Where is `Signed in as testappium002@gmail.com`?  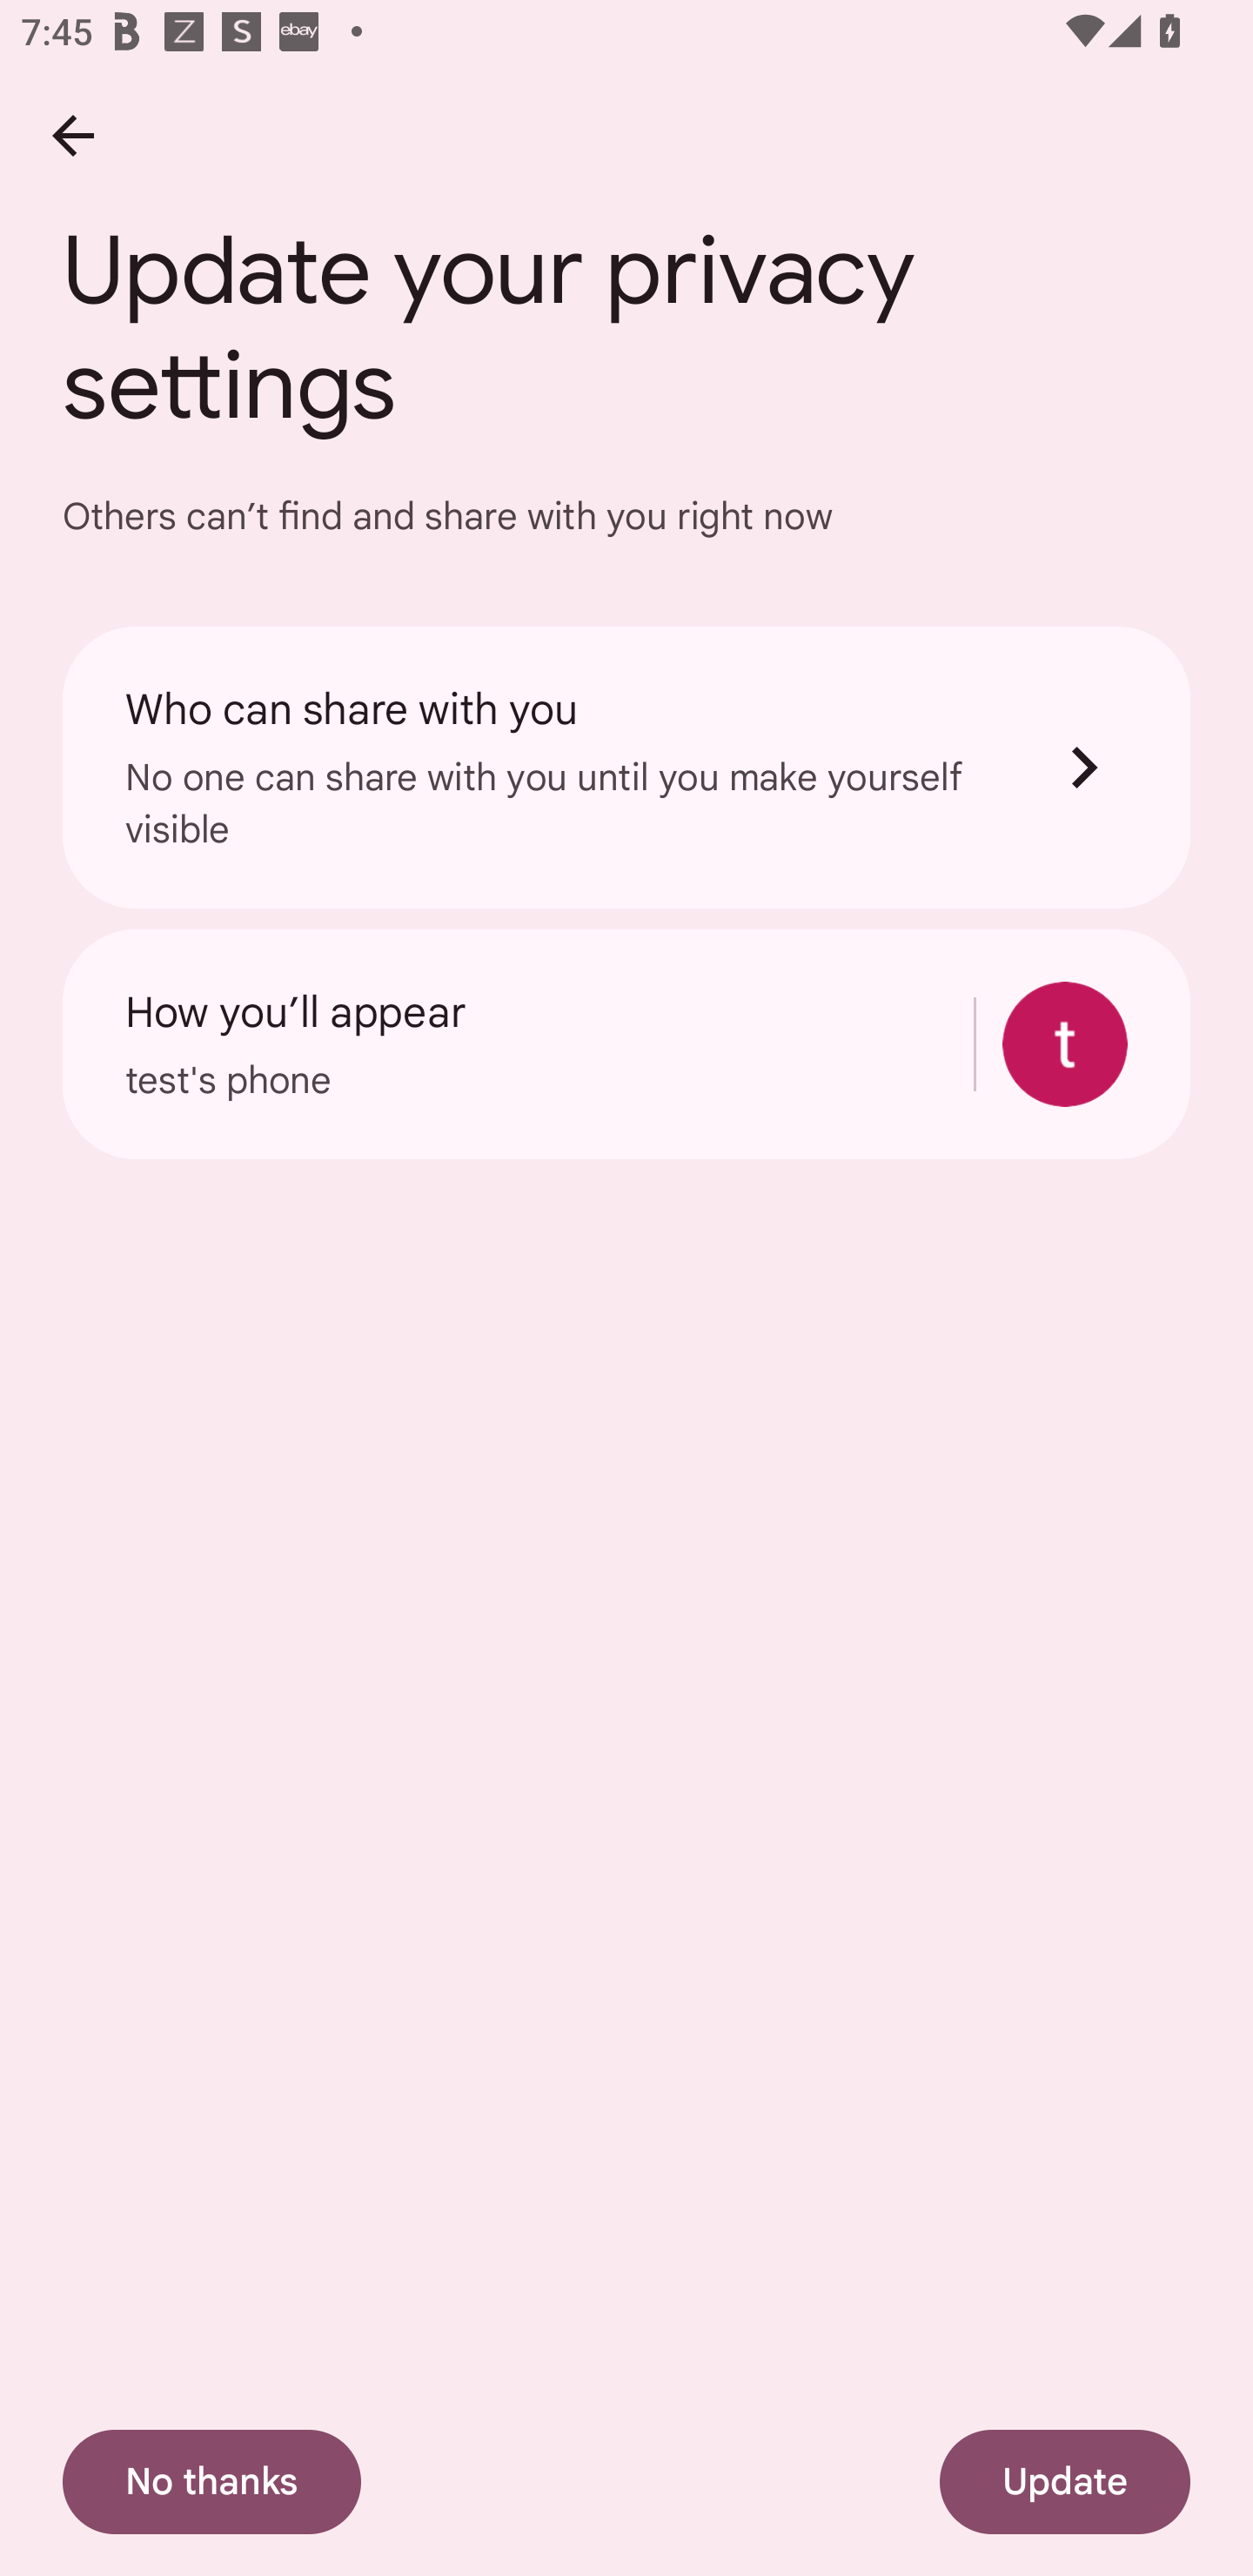
Signed in as testappium002@gmail.com is located at coordinates (1065, 1044).